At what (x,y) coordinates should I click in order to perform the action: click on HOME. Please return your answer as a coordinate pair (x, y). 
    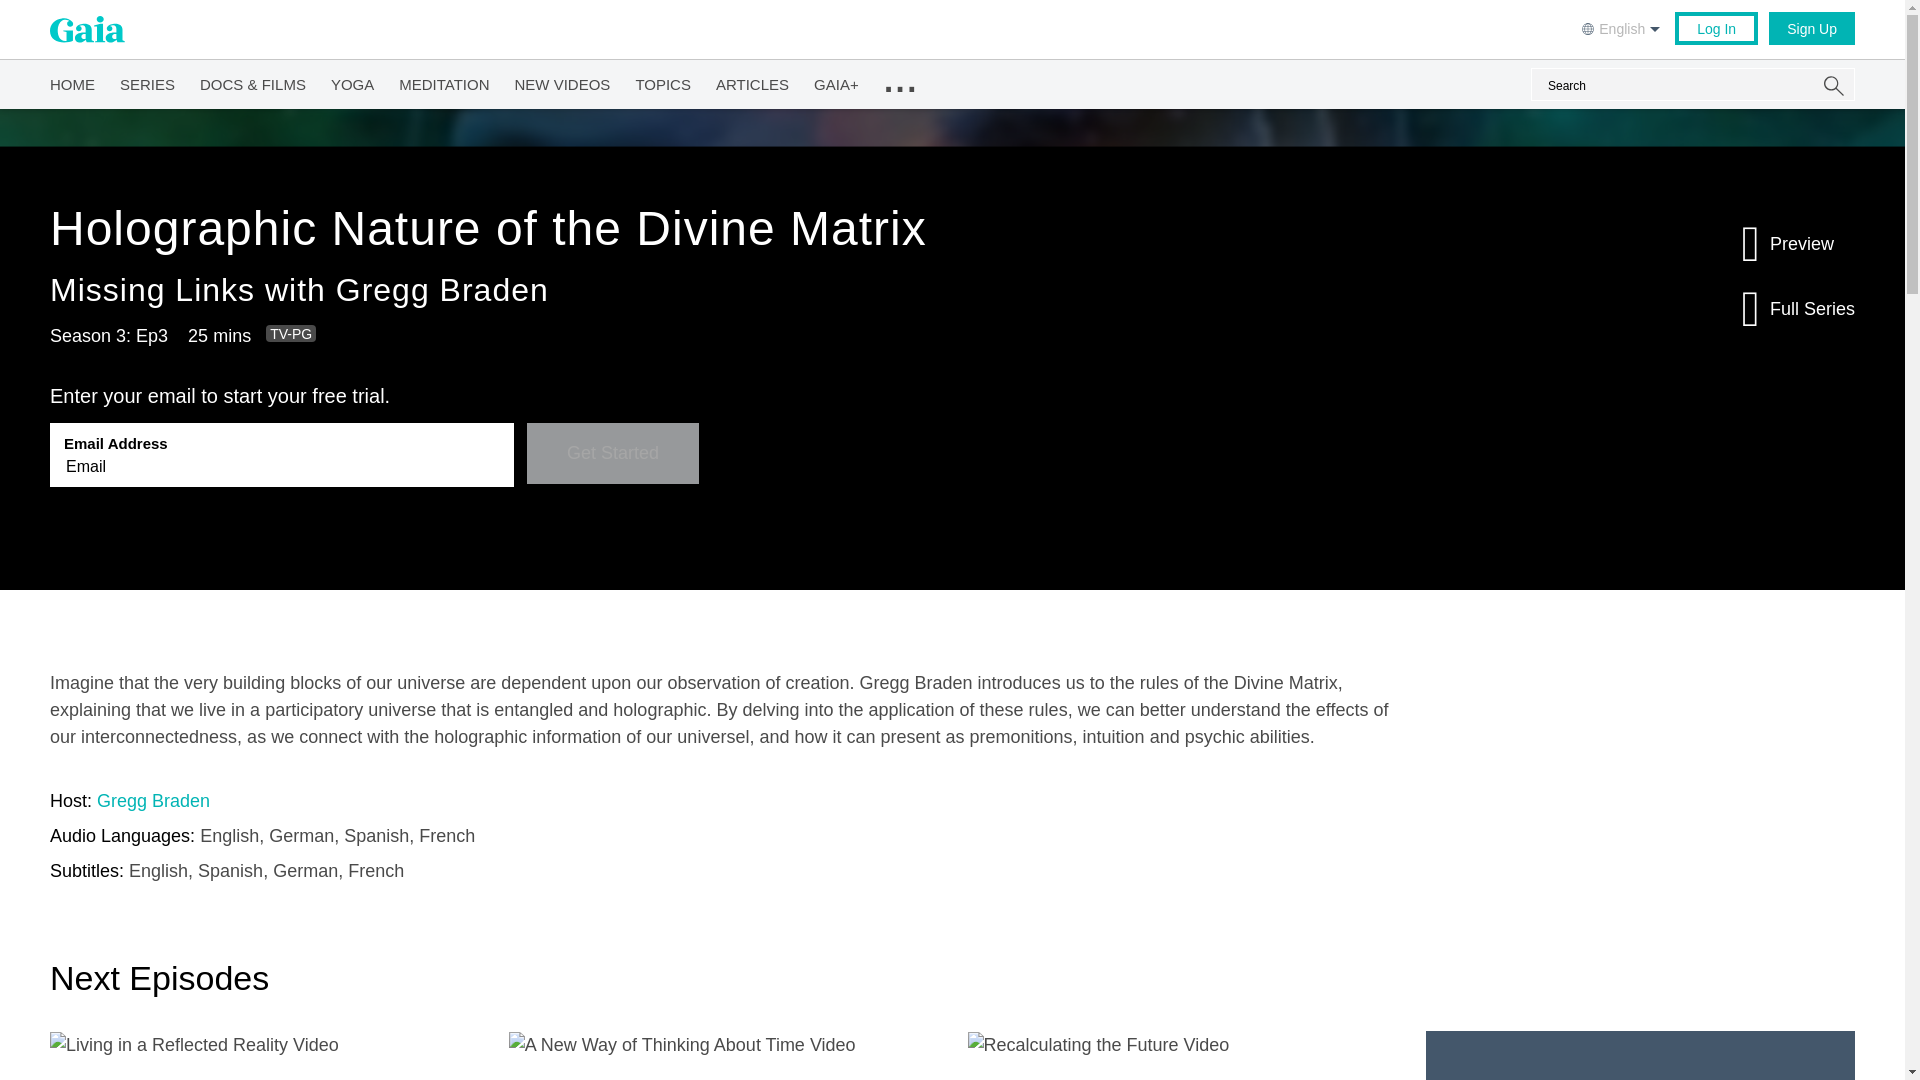
    Looking at the image, I should click on (72, 81).